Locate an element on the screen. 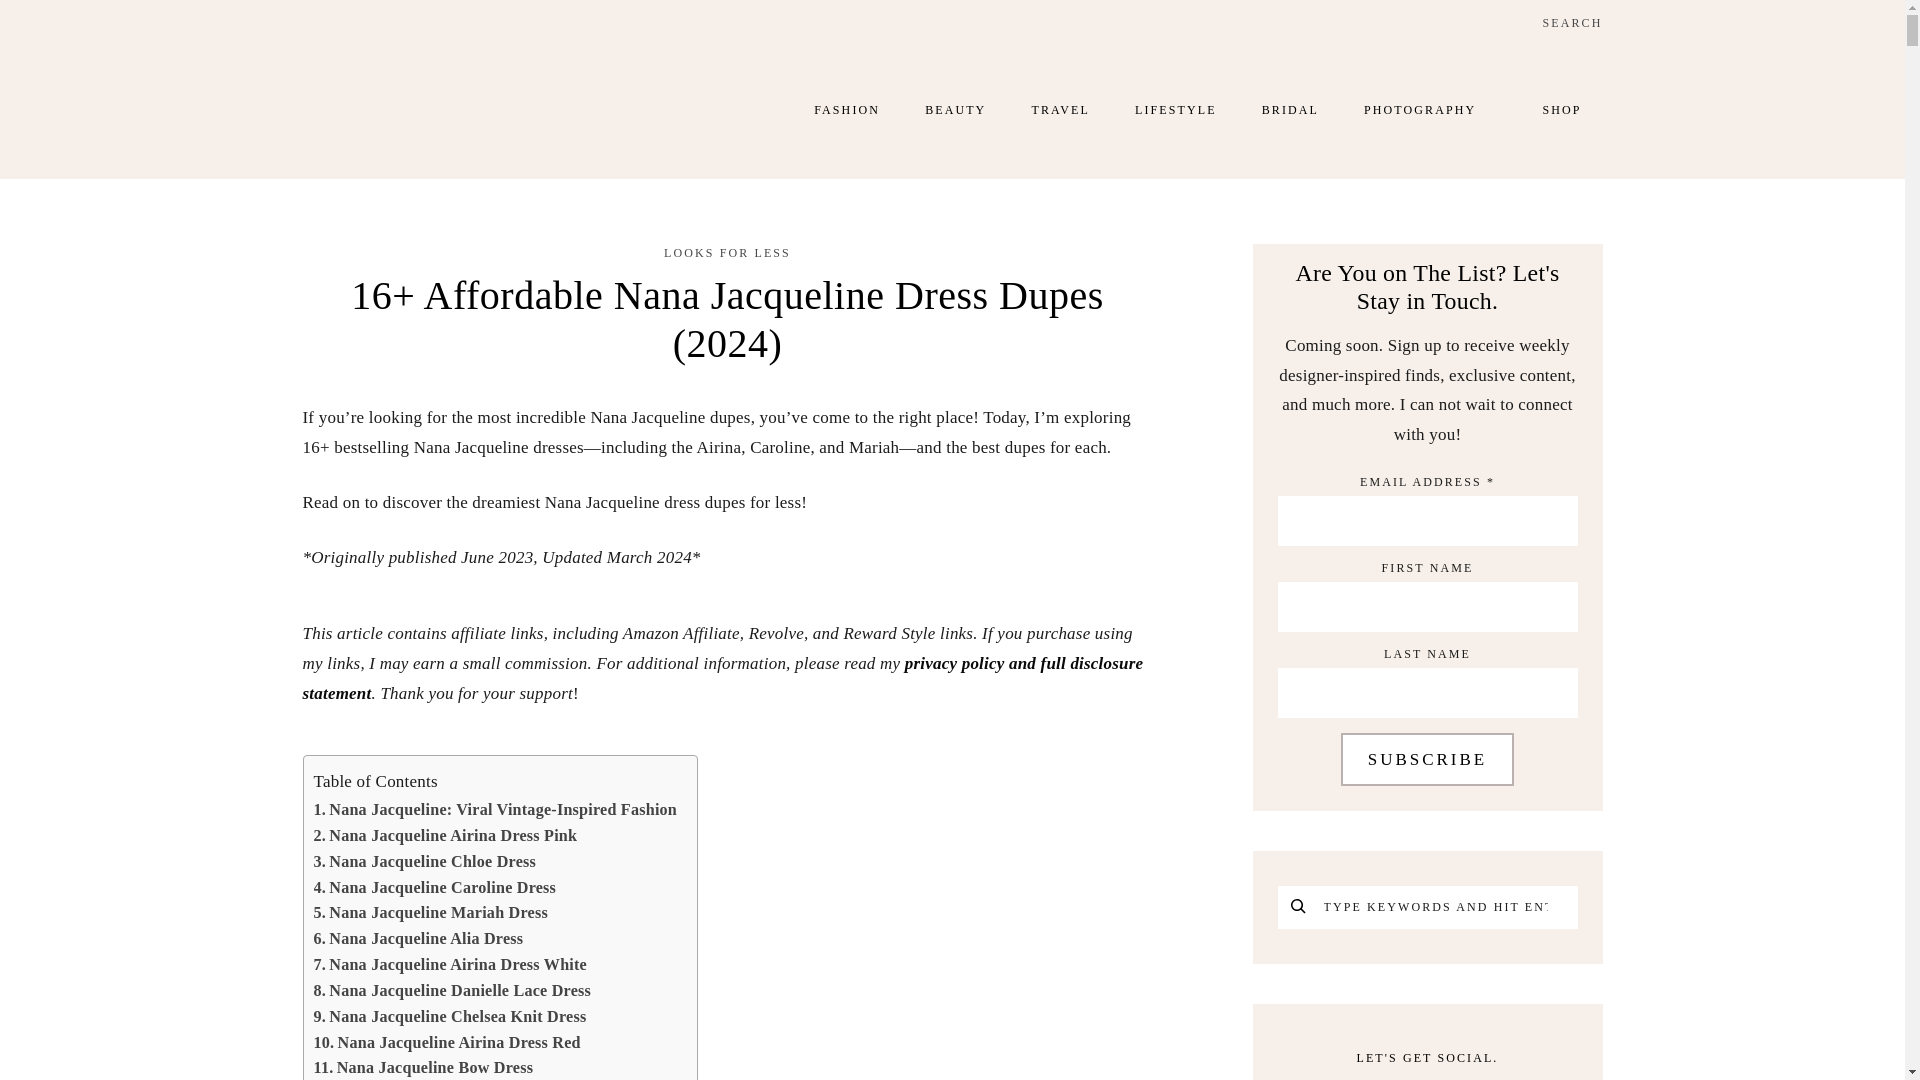 This screenshot has height=1080, width=1920. Nana Jacqueline Airina Dress White is located at coordinates (450, 964).